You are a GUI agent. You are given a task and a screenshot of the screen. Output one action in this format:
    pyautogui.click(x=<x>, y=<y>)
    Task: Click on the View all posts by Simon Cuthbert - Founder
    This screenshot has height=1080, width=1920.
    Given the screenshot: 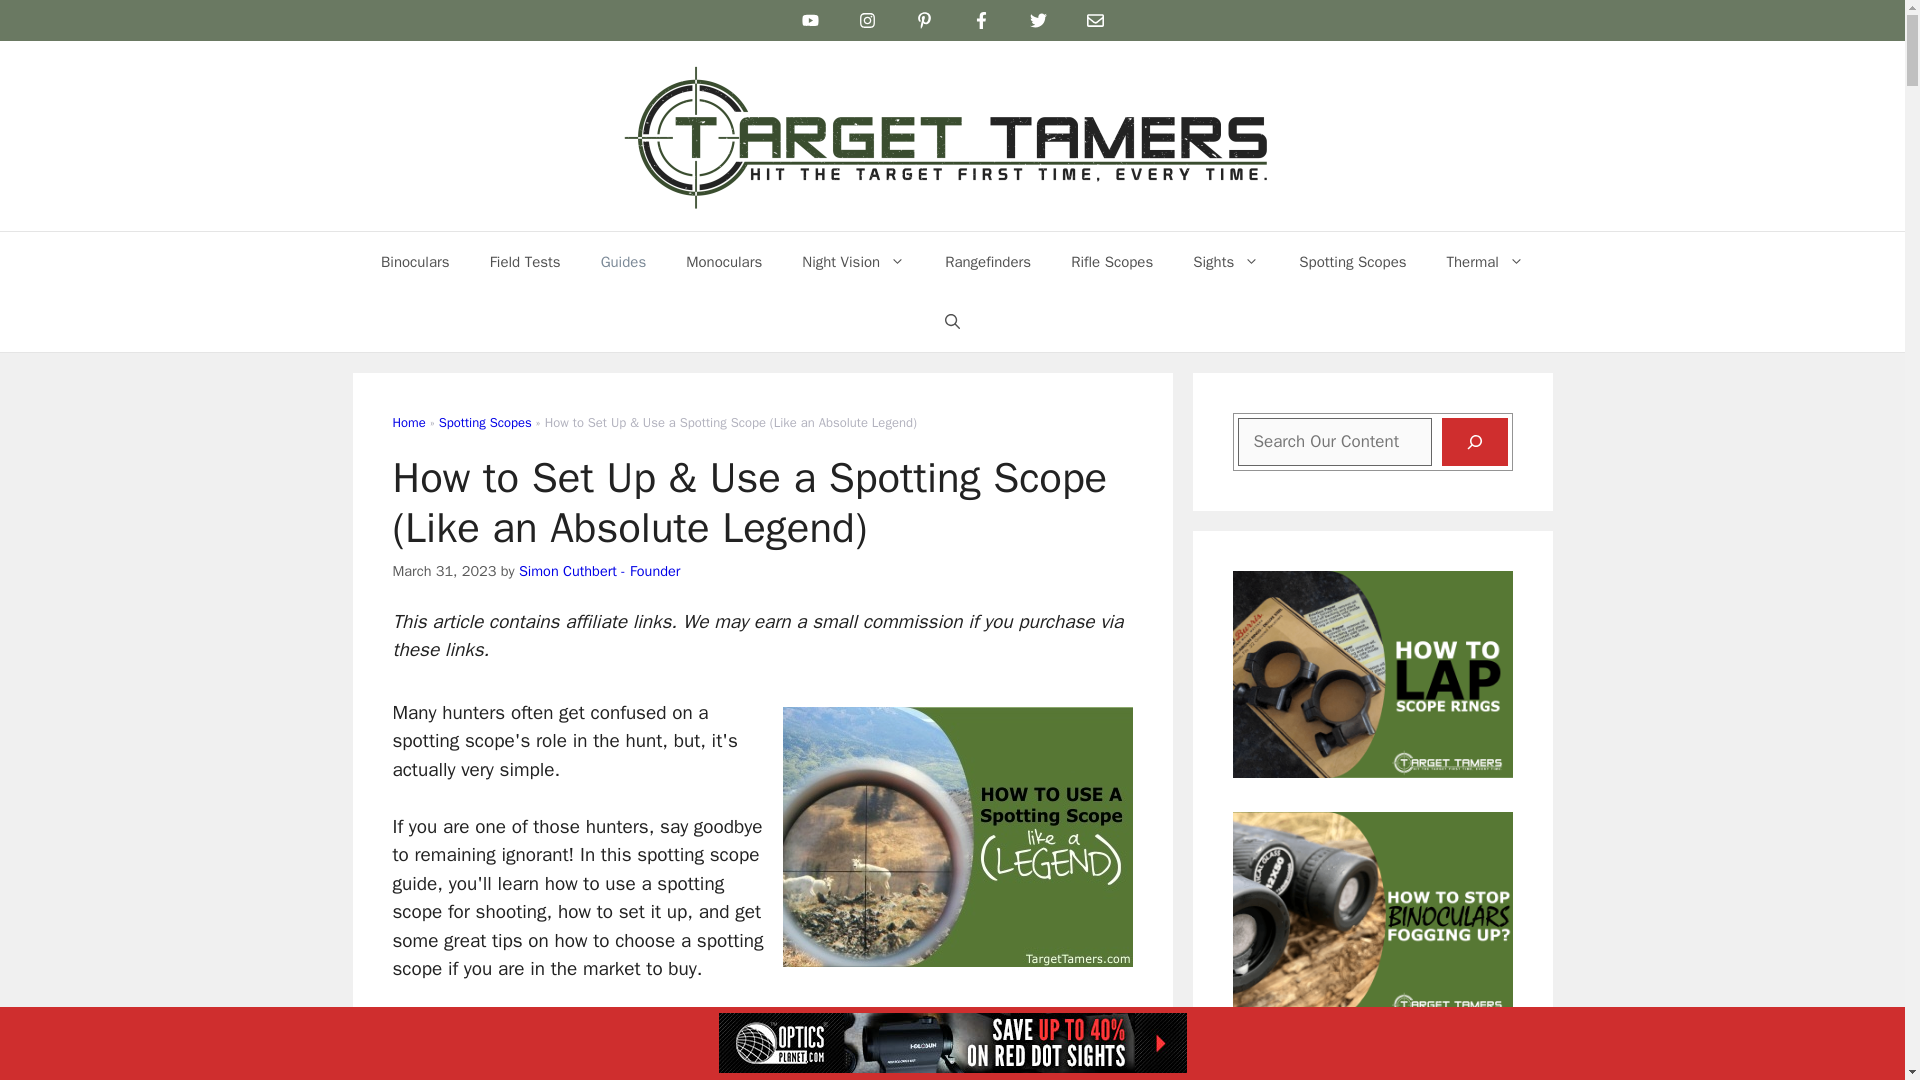 What is the action you would take?
    pyautogui.click(x=598, y=570)
    